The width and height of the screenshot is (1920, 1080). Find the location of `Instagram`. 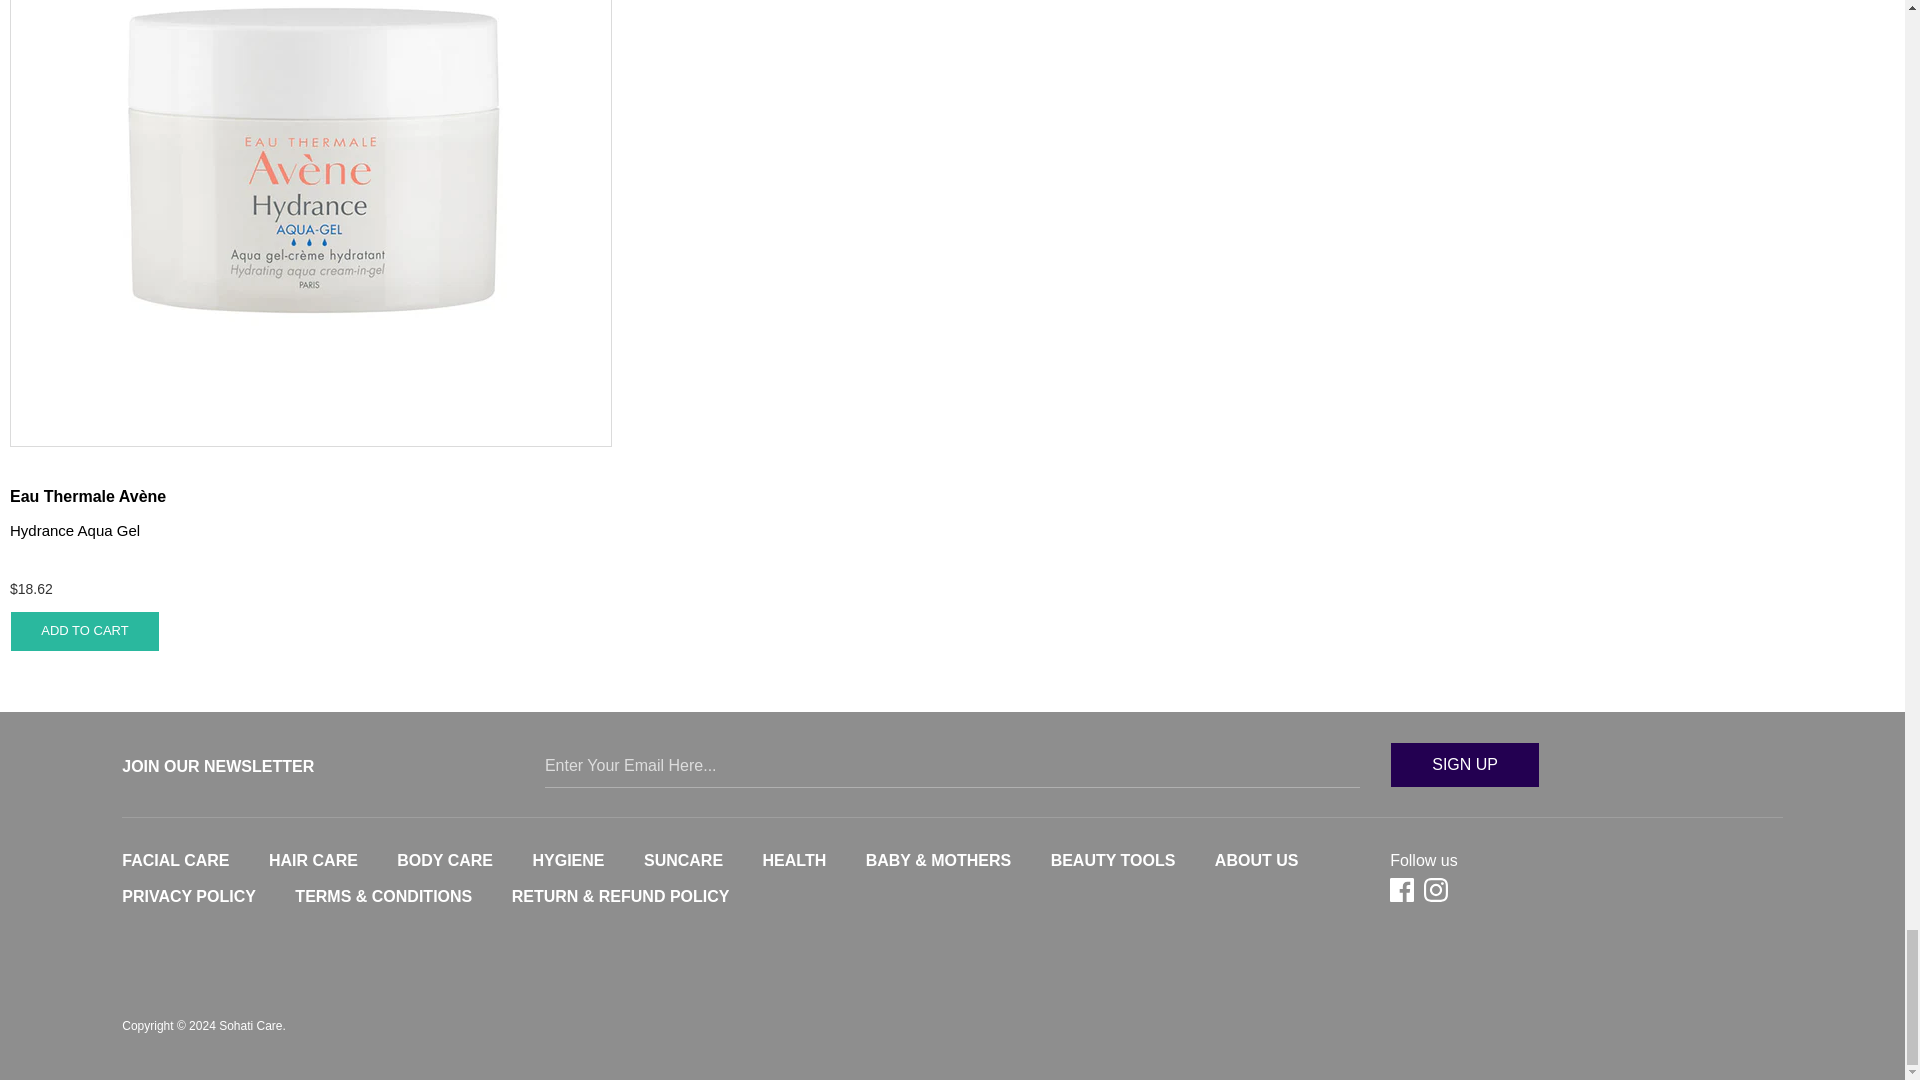

Instagram is located at coordinates (1438, 890).